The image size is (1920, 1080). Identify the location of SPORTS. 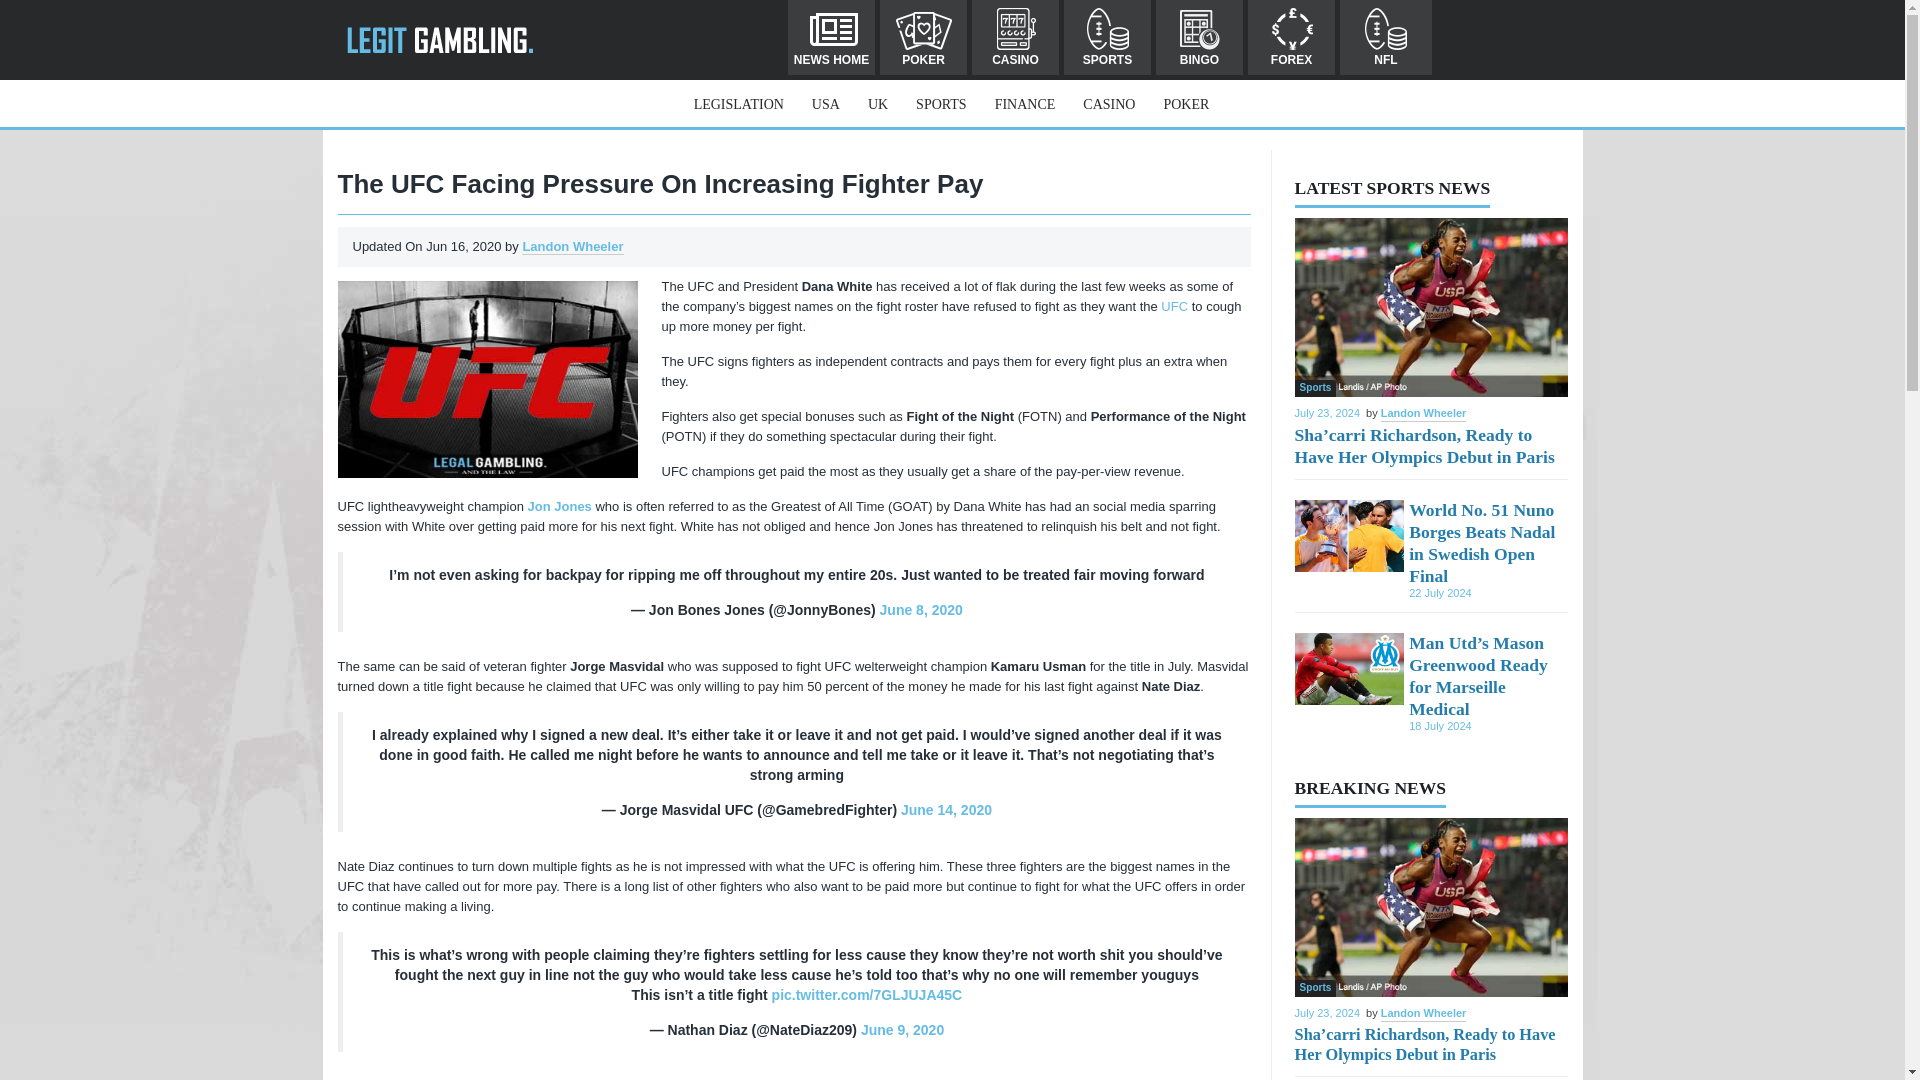
(1106, 37).